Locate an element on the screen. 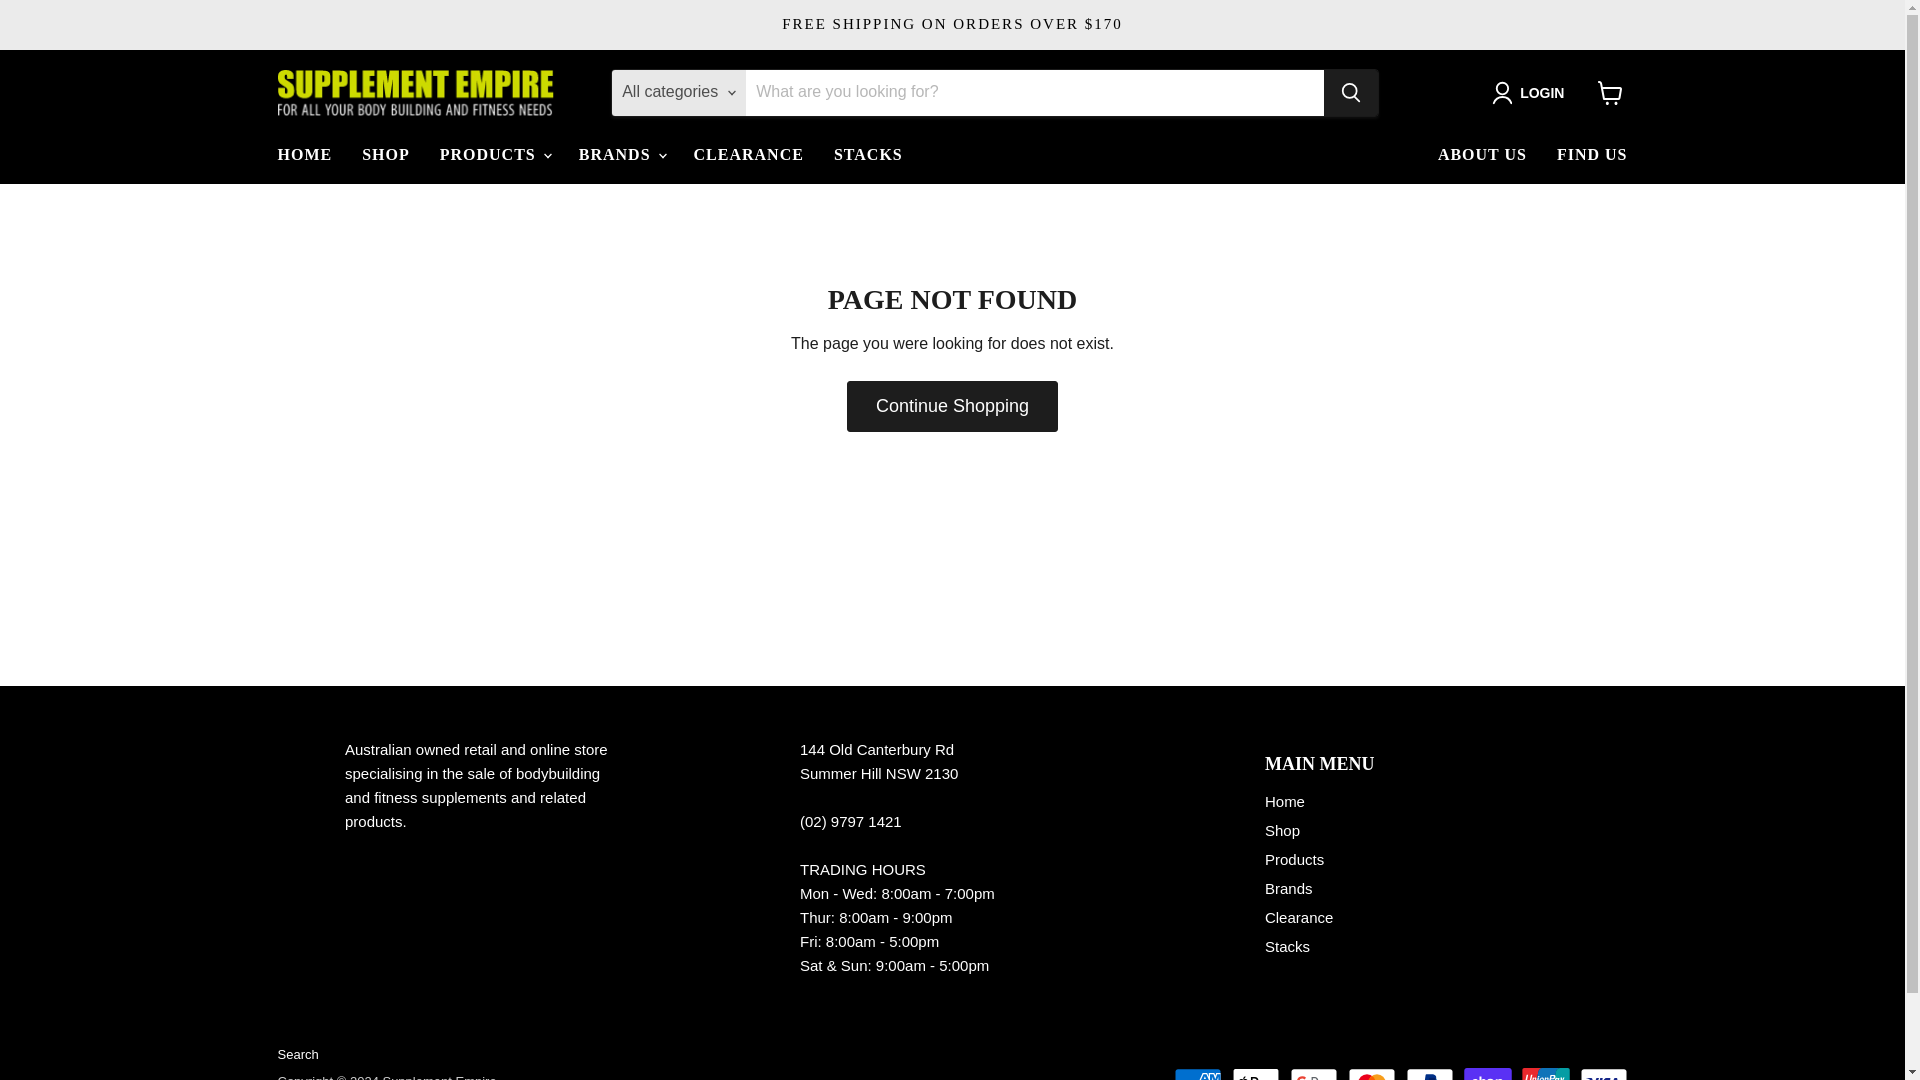 The height and width of the screenshot is (1080, 1920). Shop Pay is located at coordinates (1488, 1074).